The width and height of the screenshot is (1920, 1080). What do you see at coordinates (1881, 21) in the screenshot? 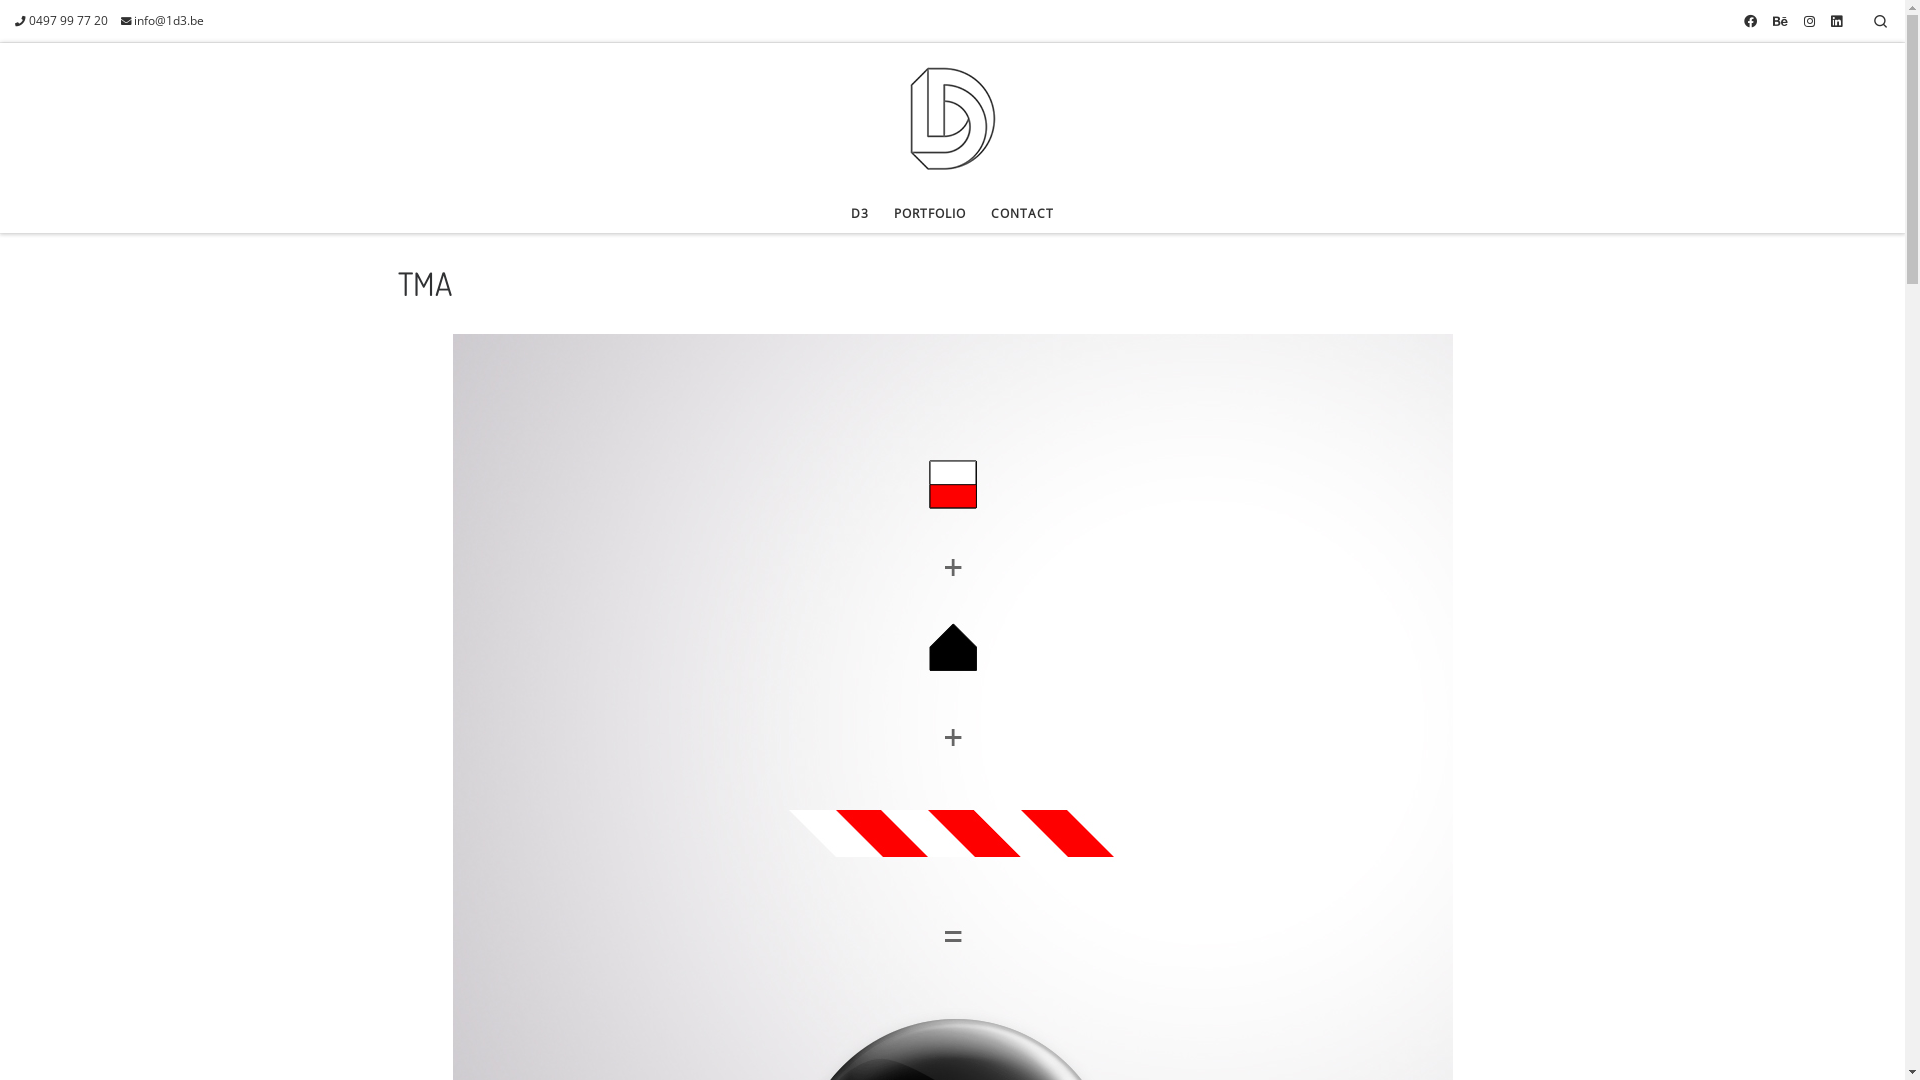
I see `Search` at bounding box center [1881, 21].